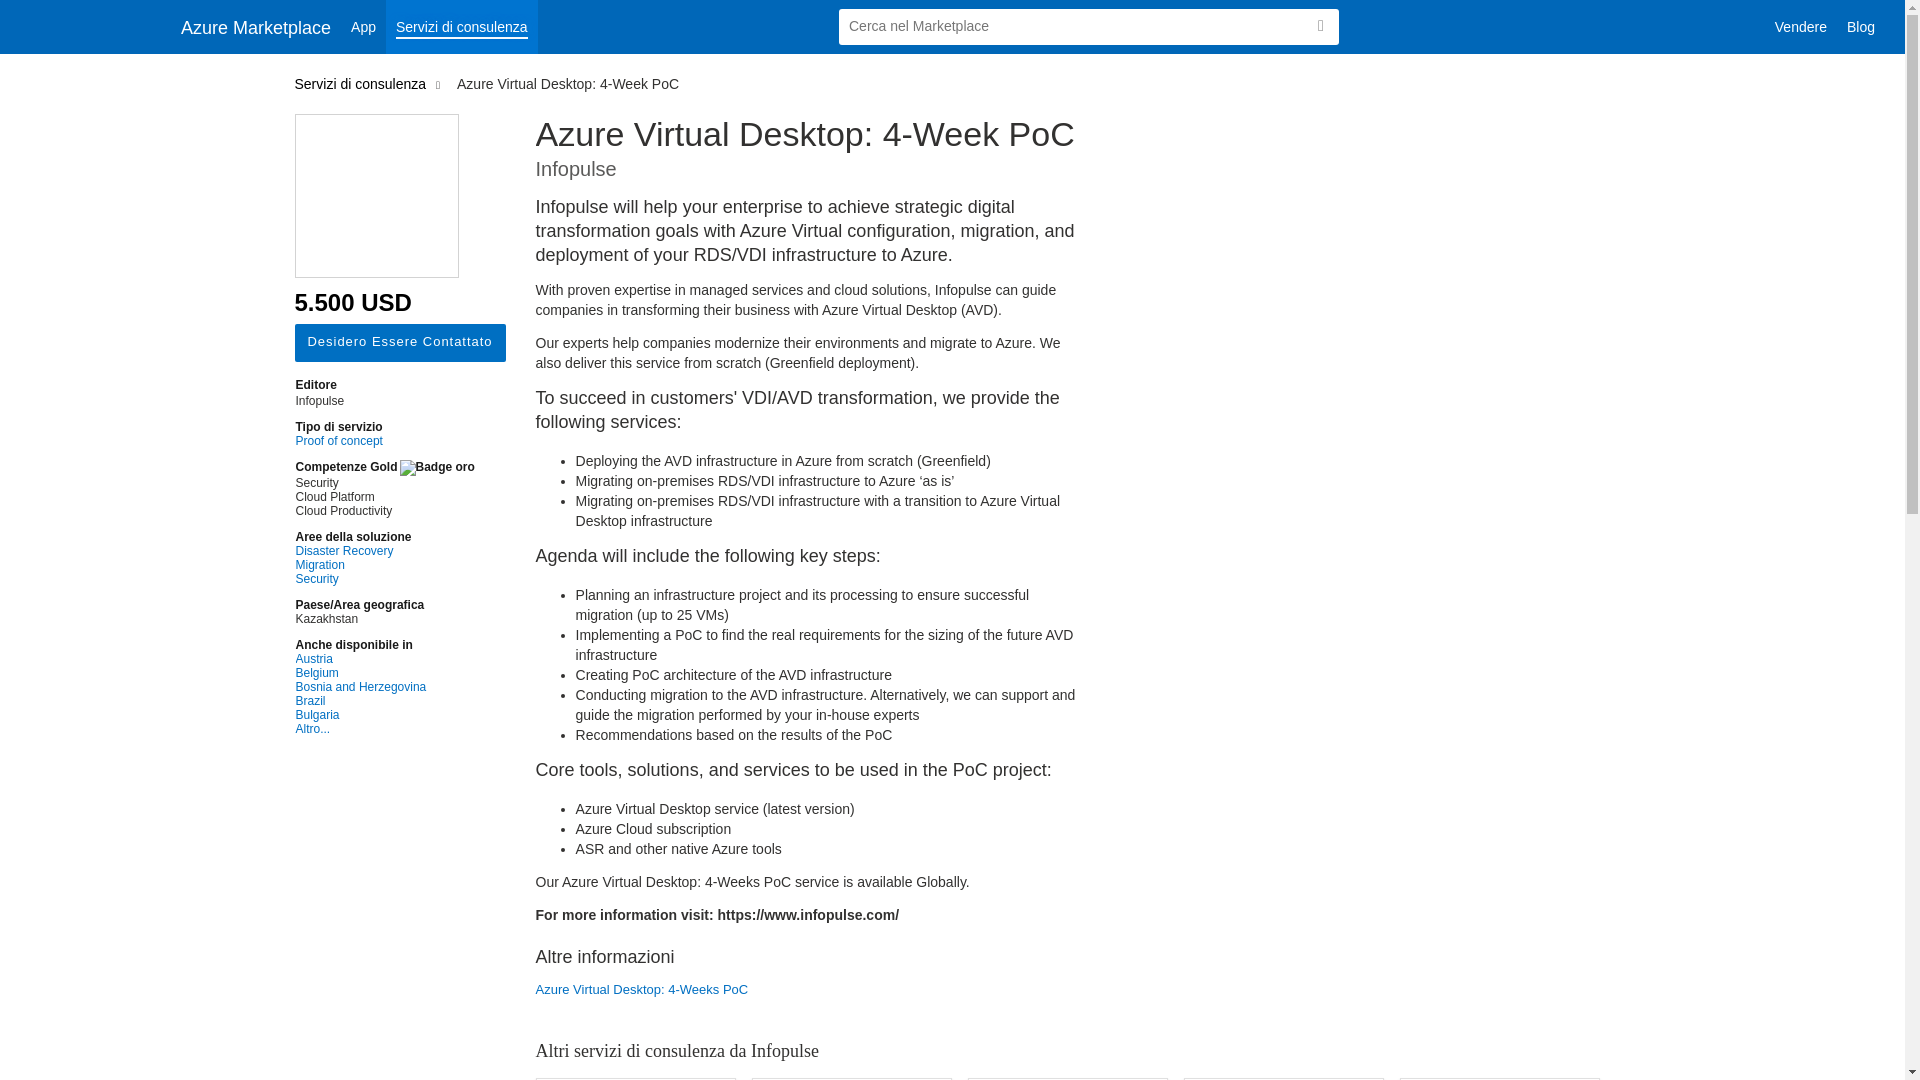  Describe the element at coordinates (1800, 27) in the screenshot. I see `Vendere` at that location.